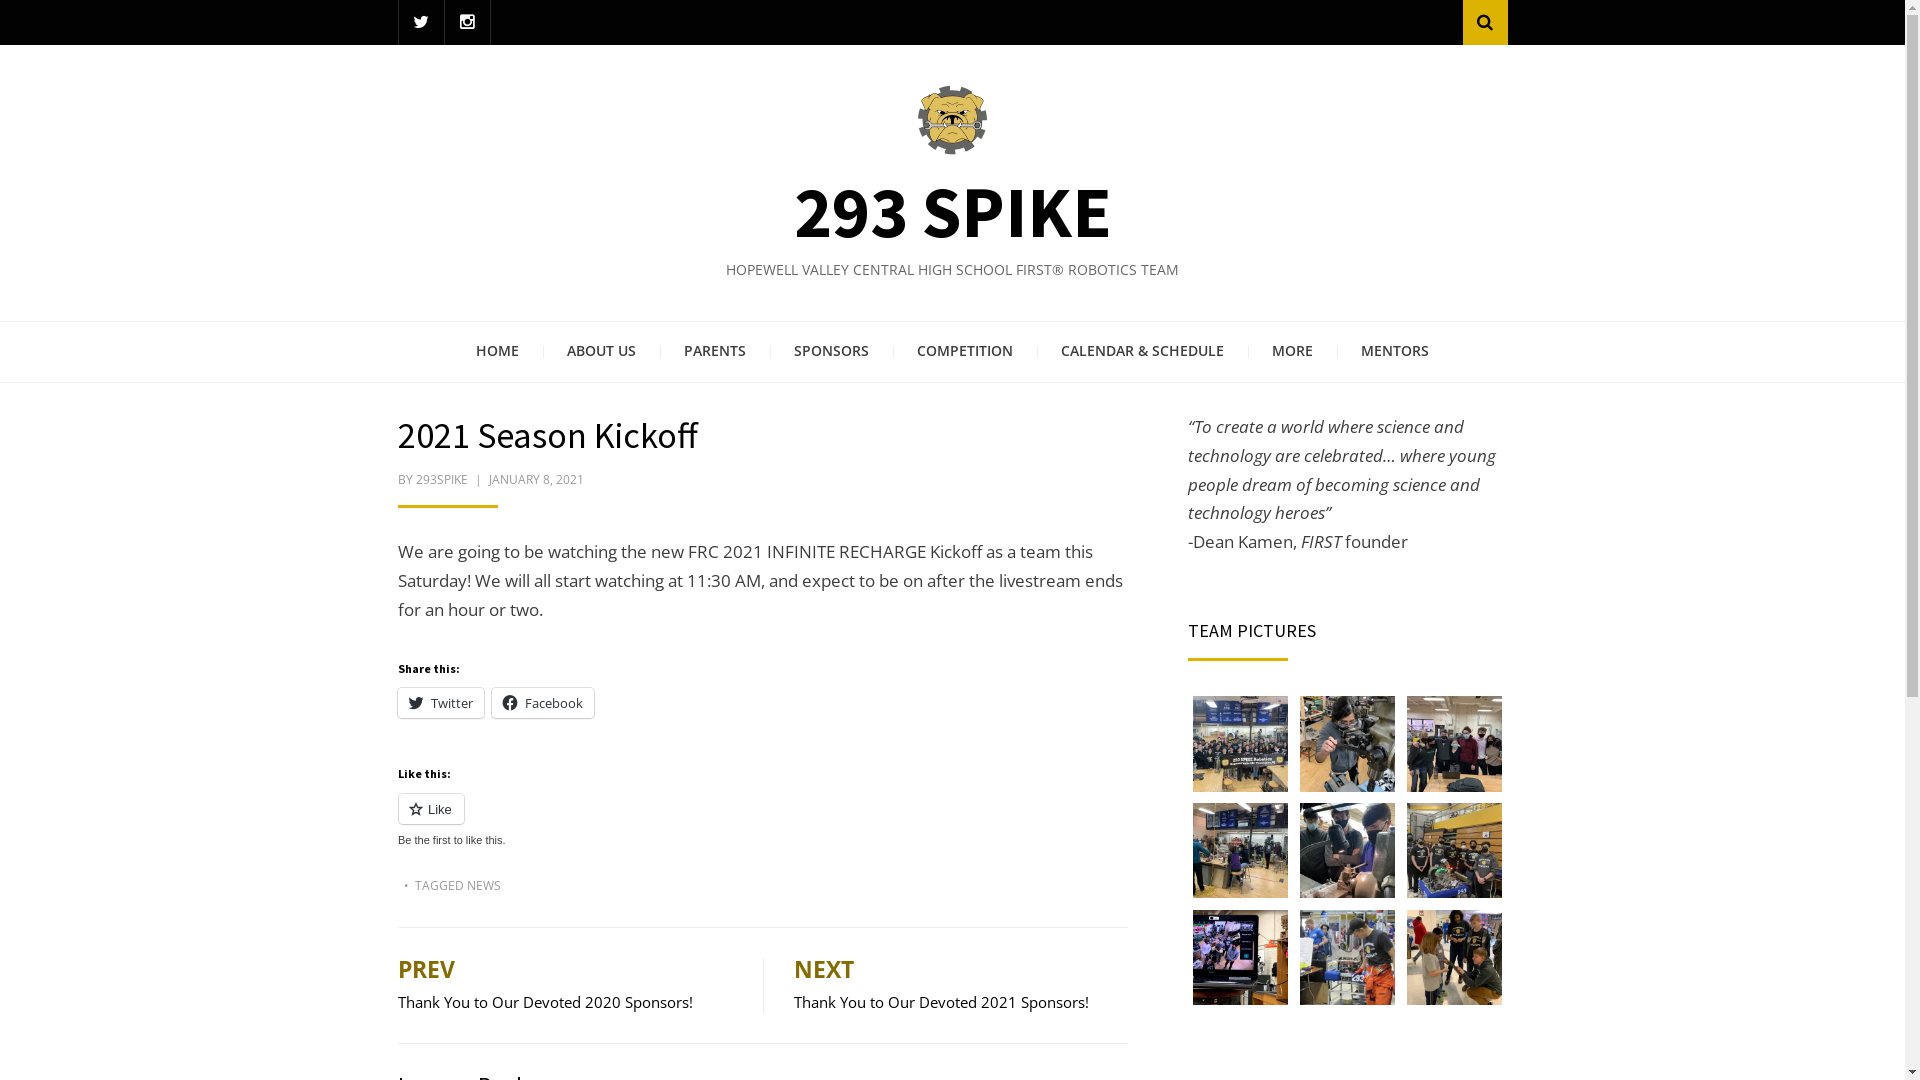  I want to click on Like or Reblog, so click(763, 820).